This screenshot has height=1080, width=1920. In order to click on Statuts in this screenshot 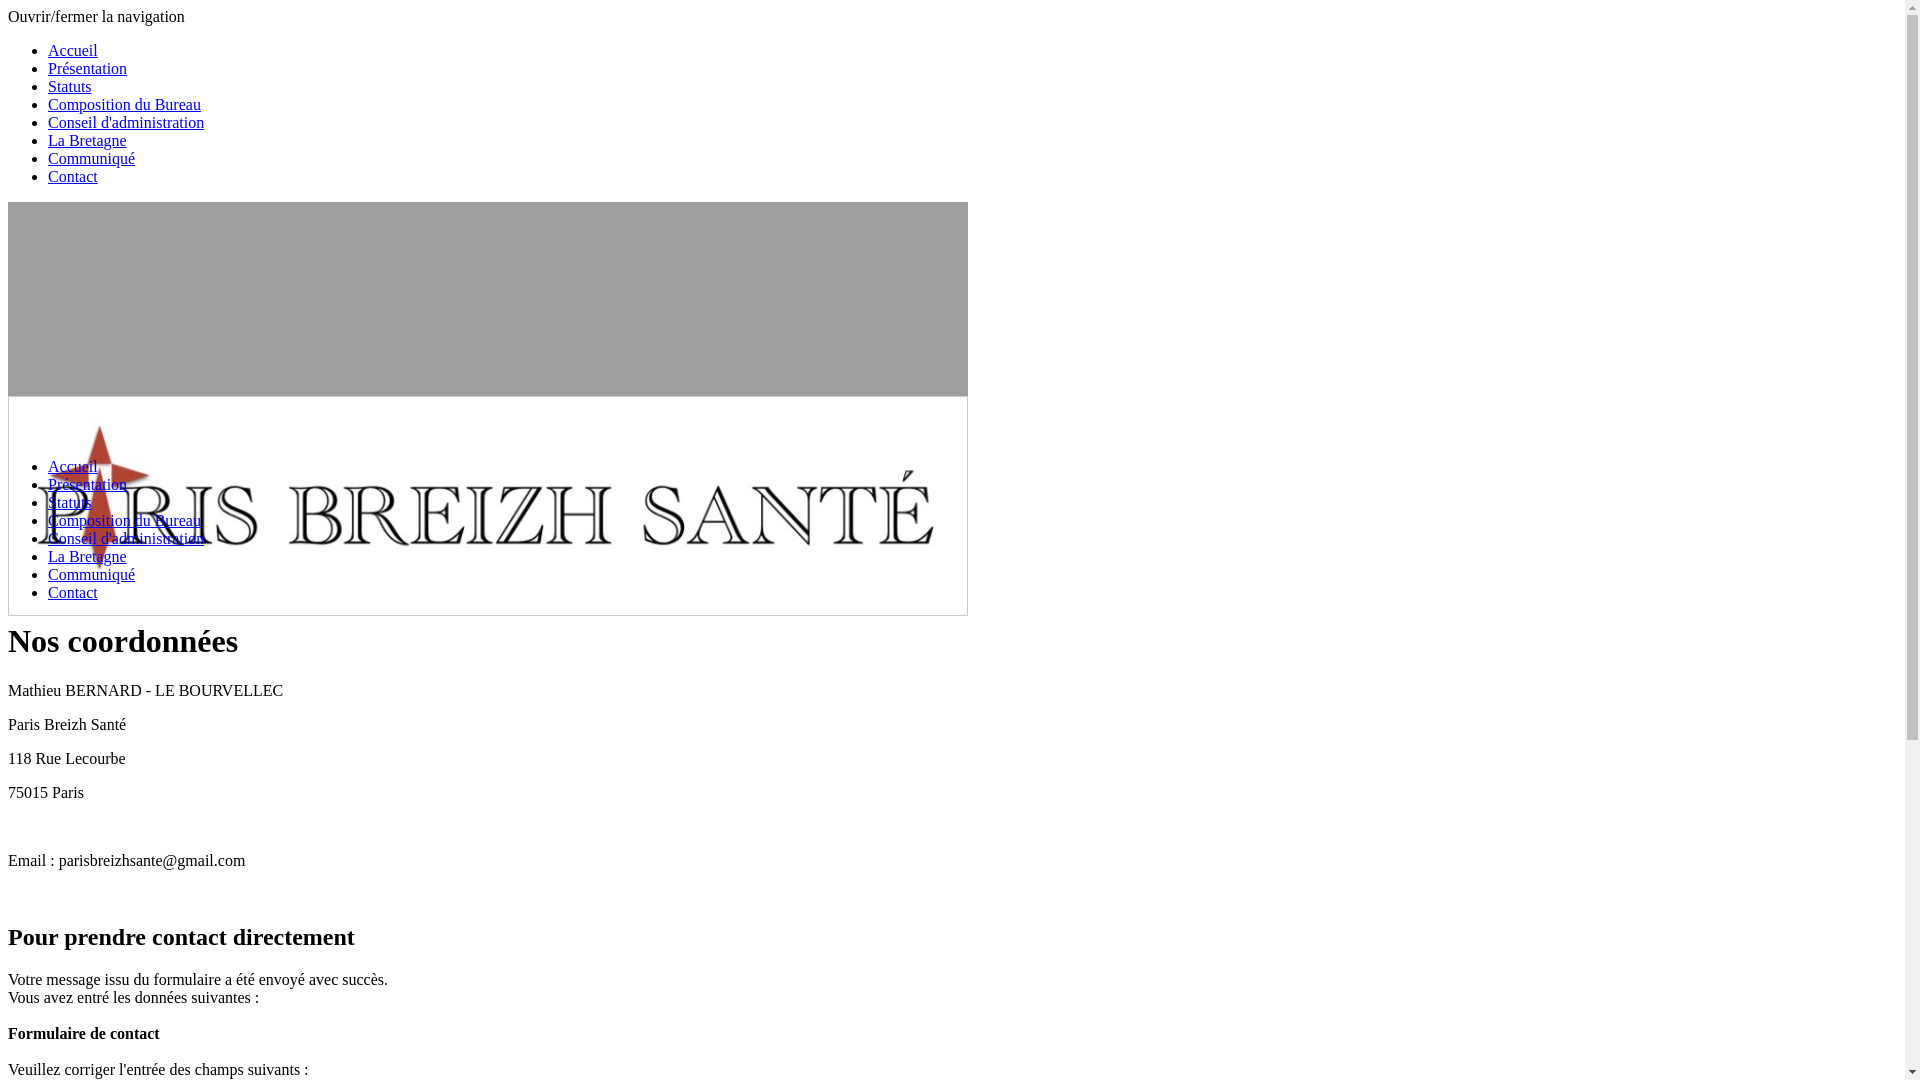, I will do `click(70, 86)`.